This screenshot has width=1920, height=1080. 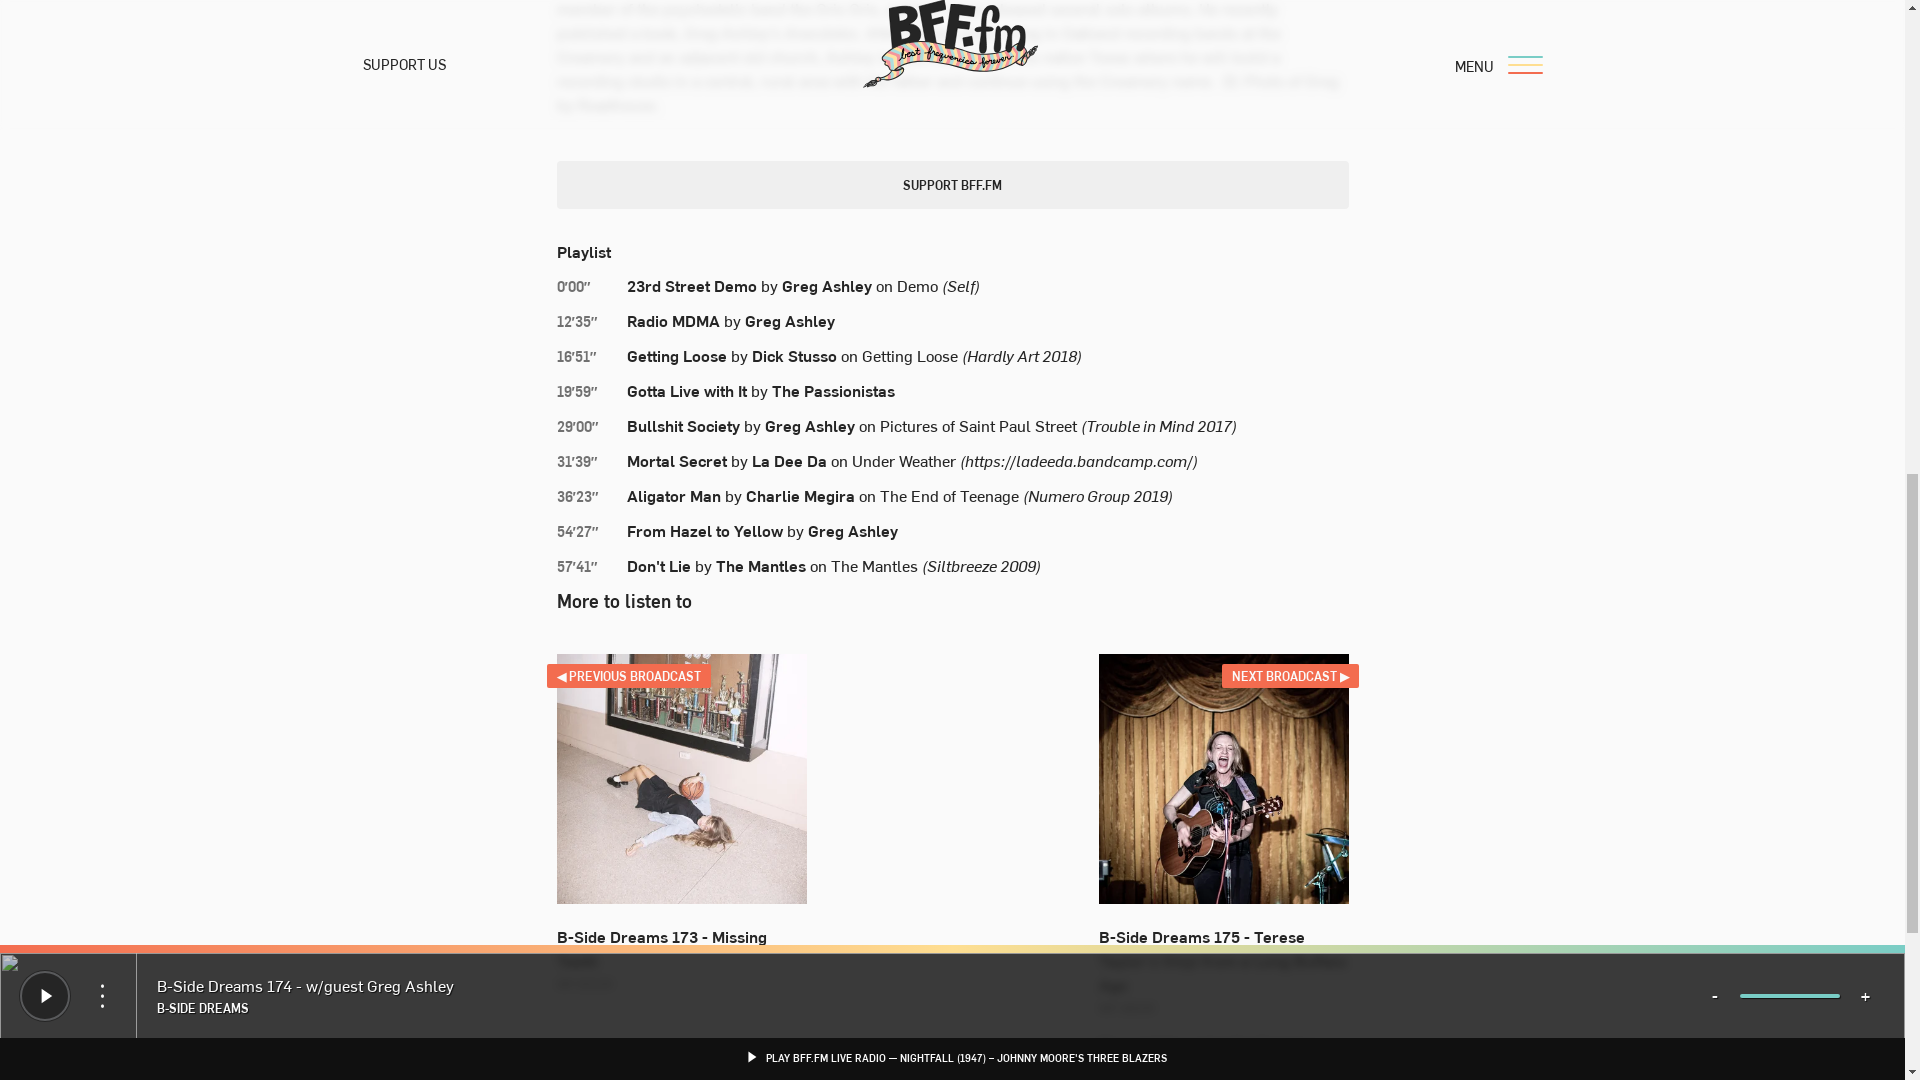 What do you see at coordinates (1159, 424) in the screenshot?
I see `Trouble in Mind 2017` at bounding box center [1159, 424].